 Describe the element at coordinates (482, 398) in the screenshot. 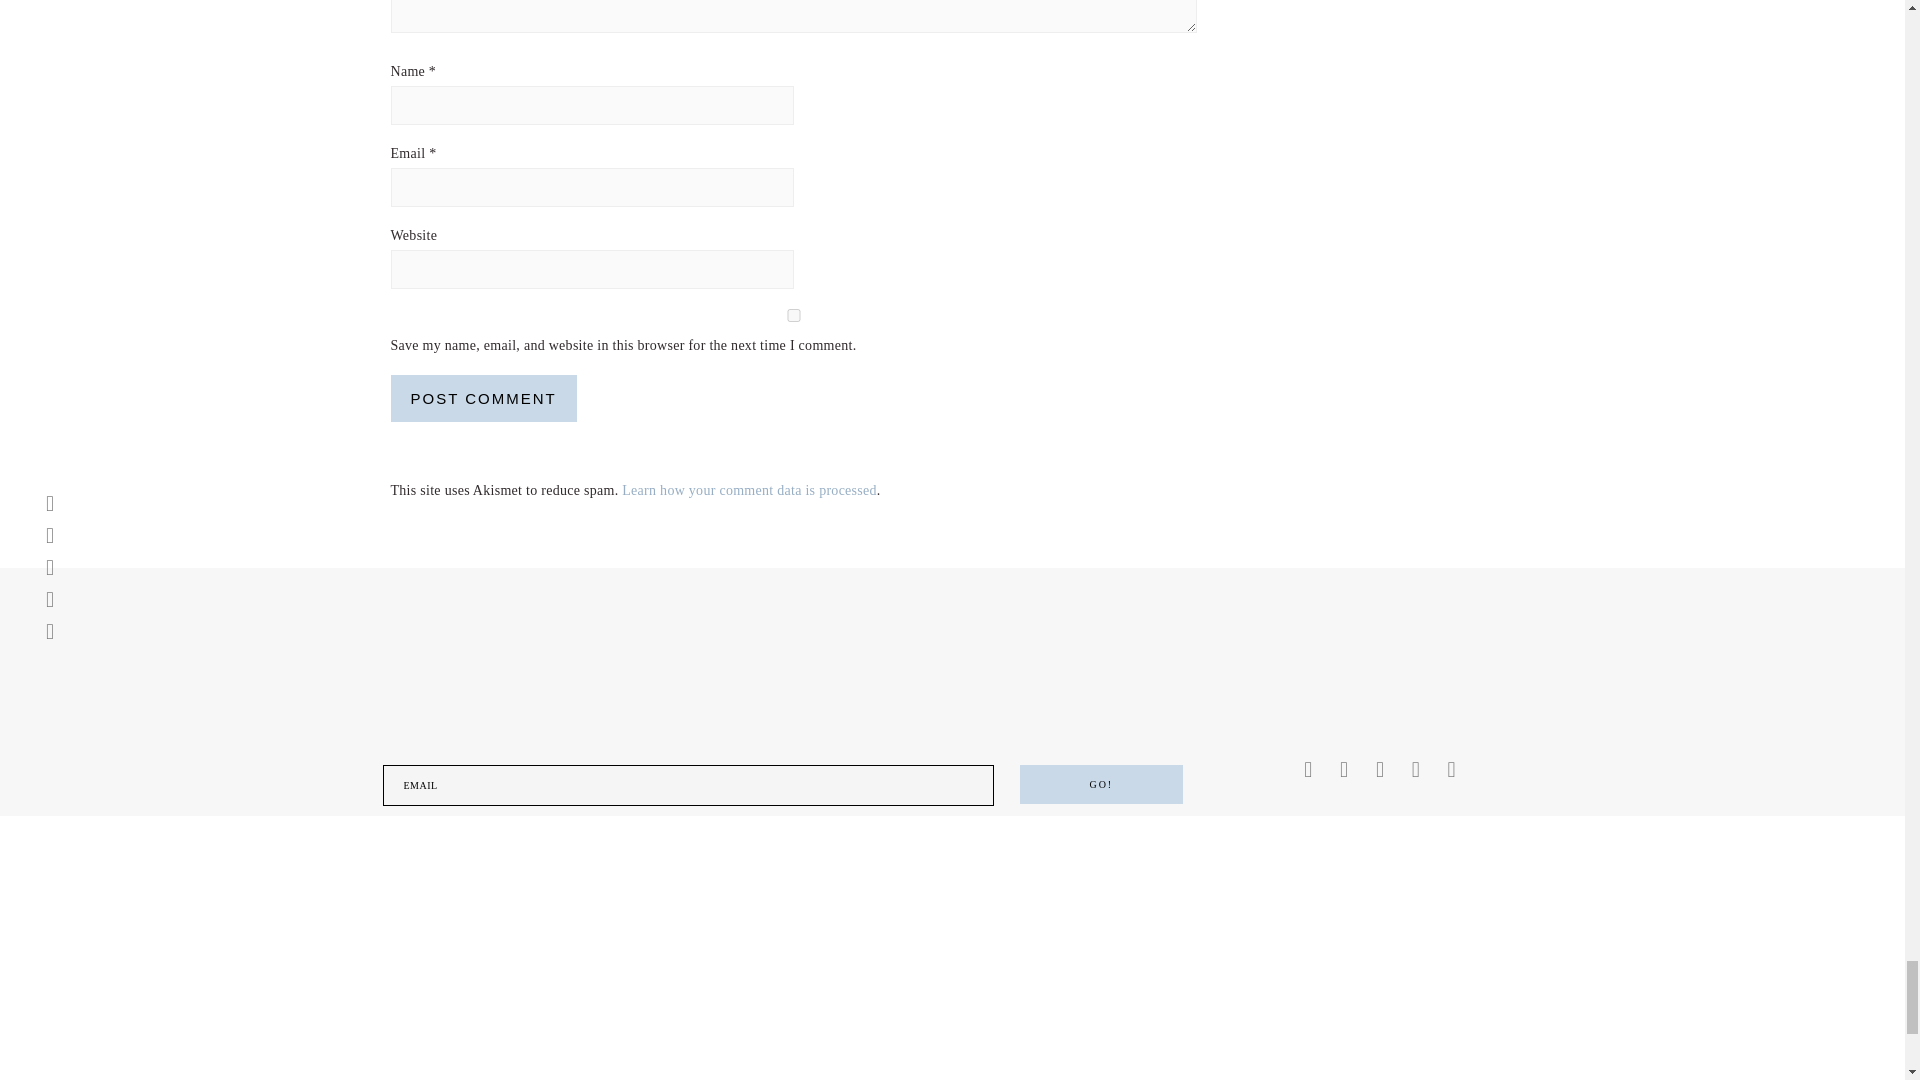

I see `Post Comment` at that location.